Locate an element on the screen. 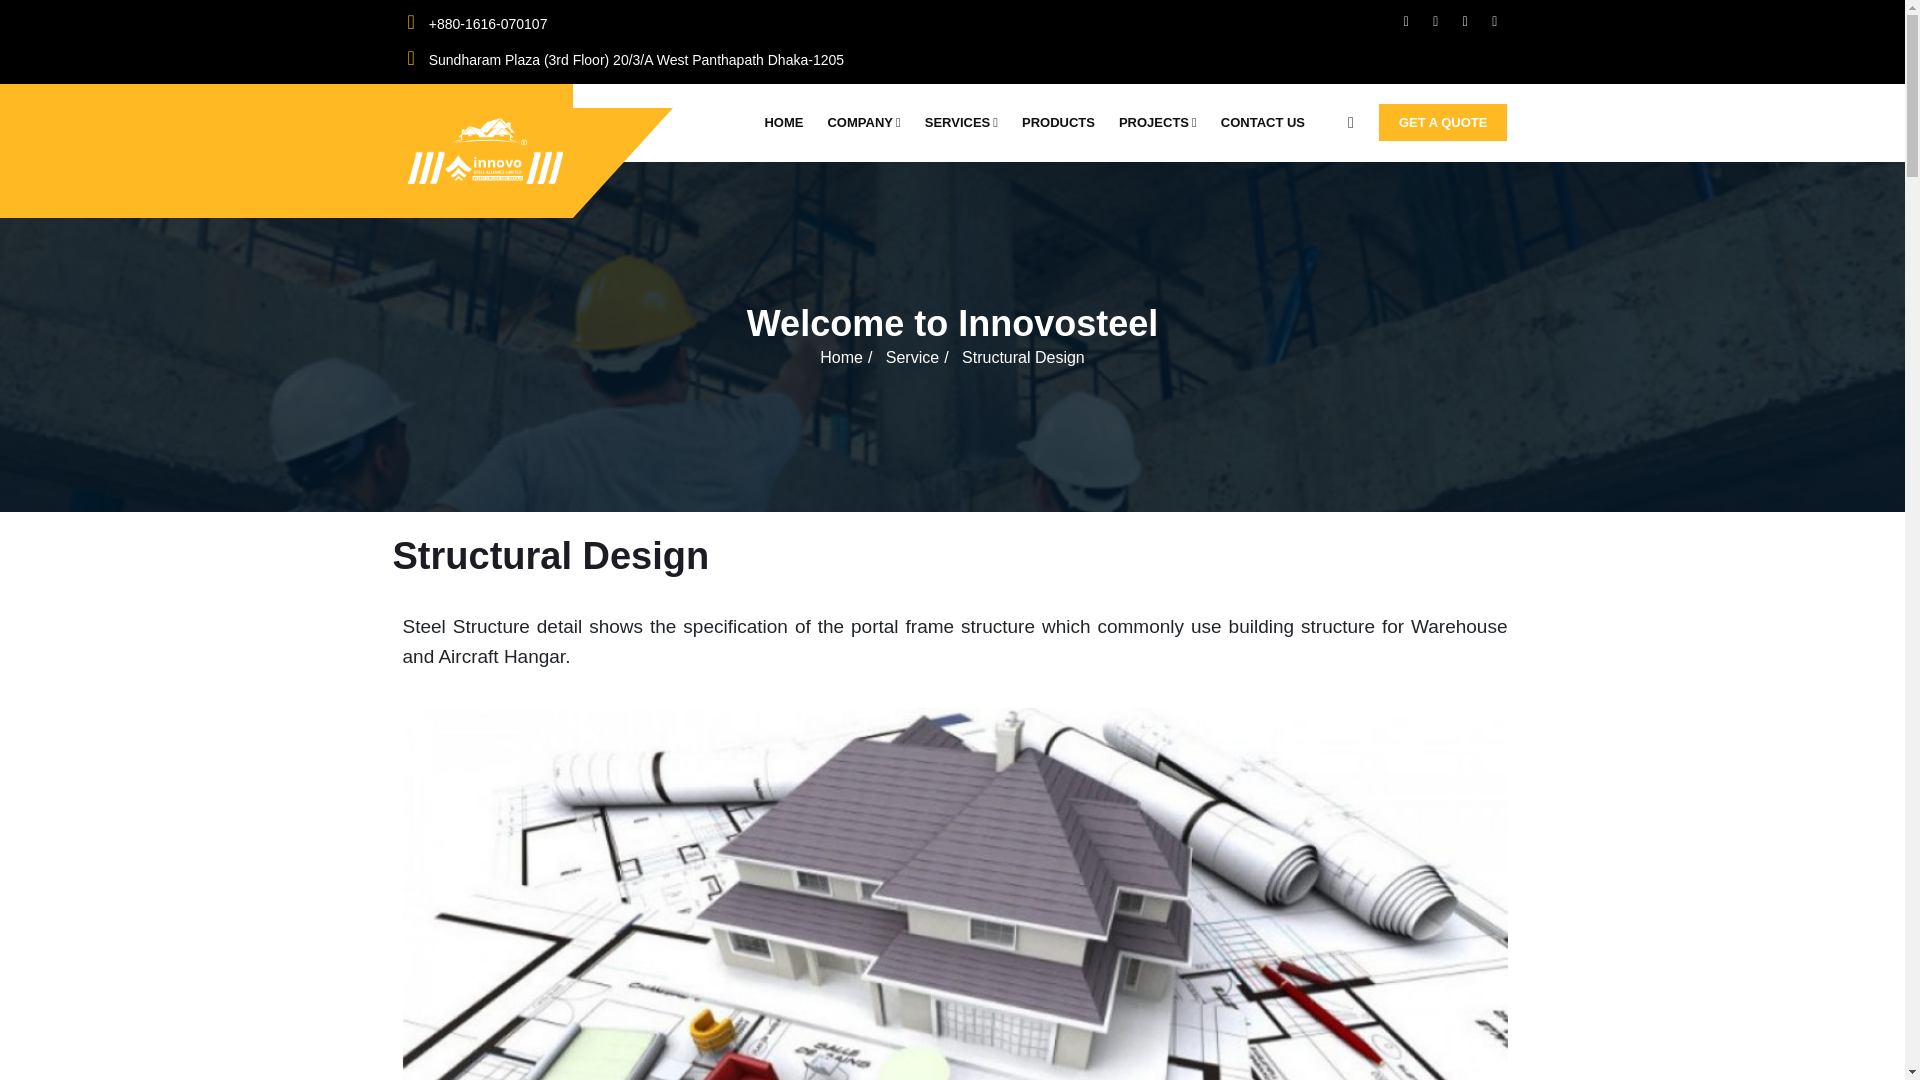 The image size is (1920, 1080). CONTACT US is located at coordinates (1268, 123).